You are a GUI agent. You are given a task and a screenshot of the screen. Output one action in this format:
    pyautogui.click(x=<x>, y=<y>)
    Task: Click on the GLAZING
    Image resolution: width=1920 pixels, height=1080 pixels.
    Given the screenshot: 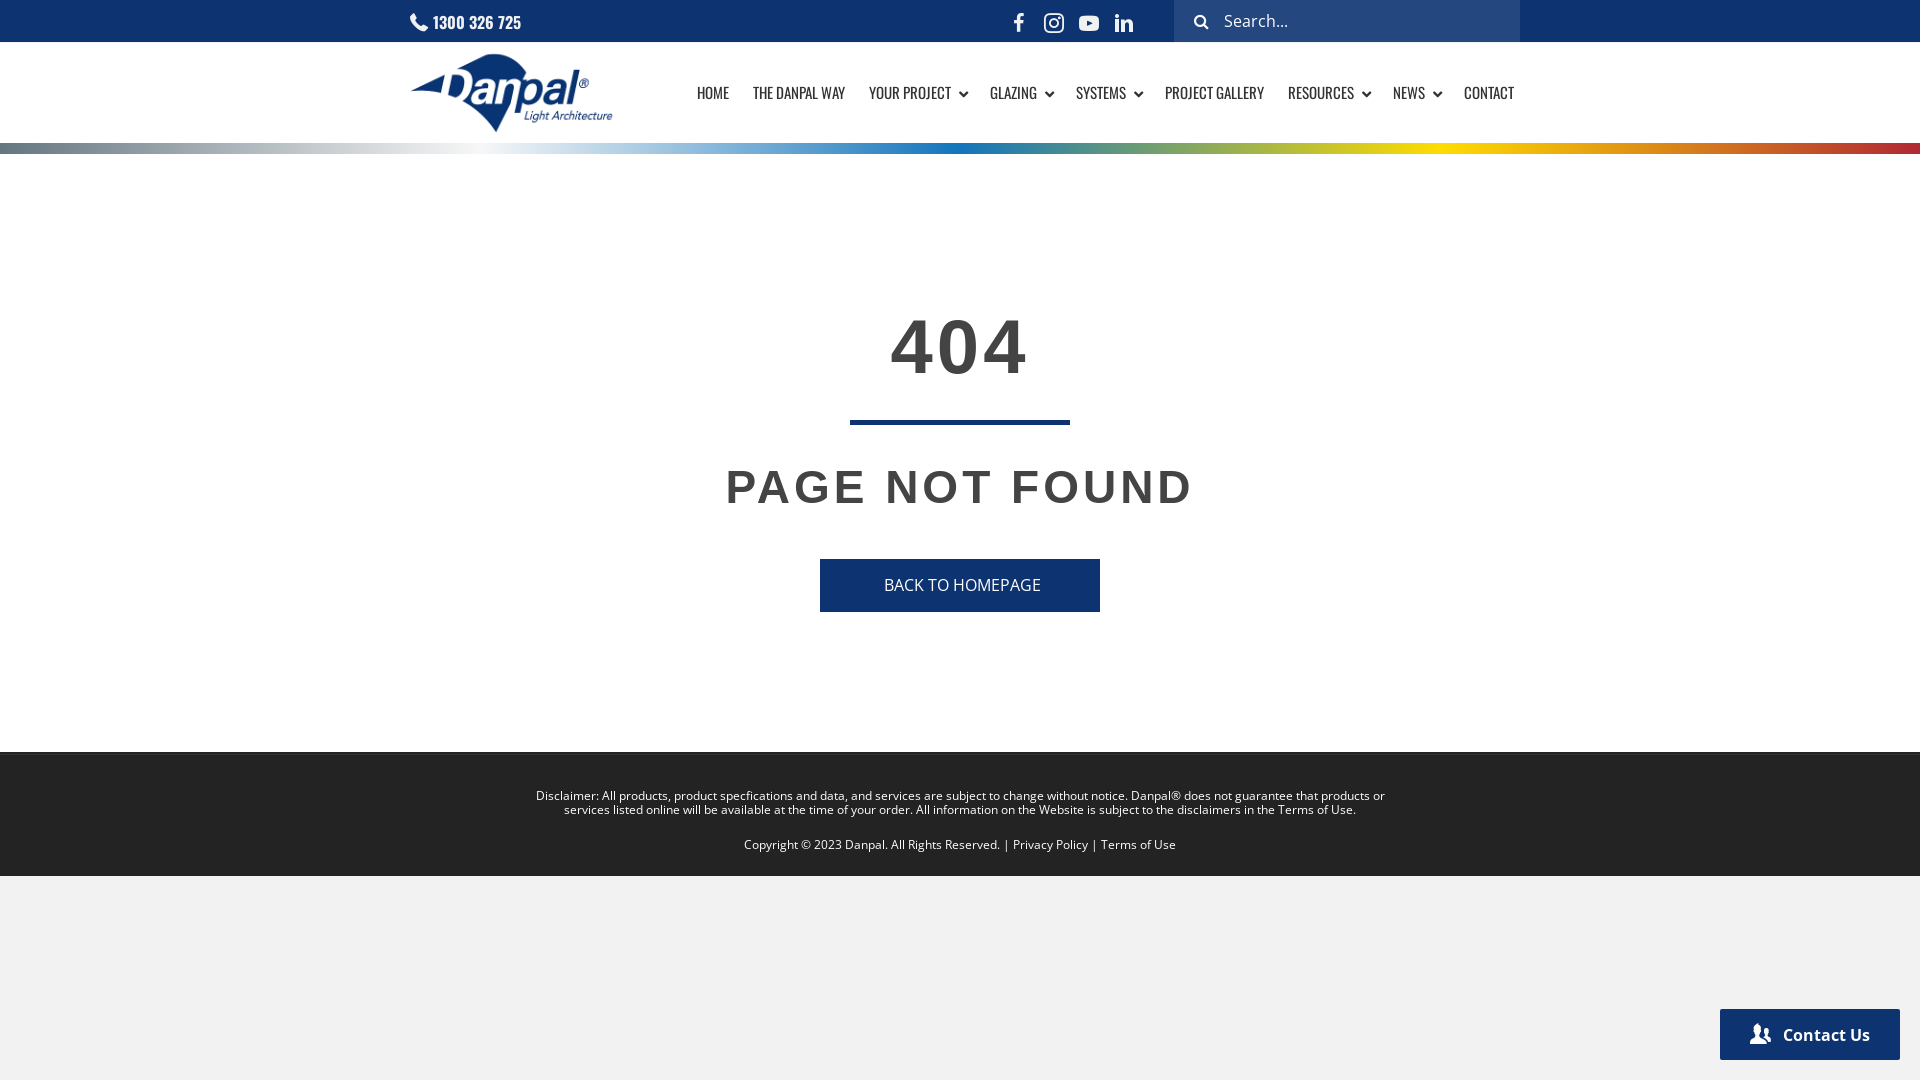 What is the action you would take?
    pyautogui.click(x=1021, y=93)
    